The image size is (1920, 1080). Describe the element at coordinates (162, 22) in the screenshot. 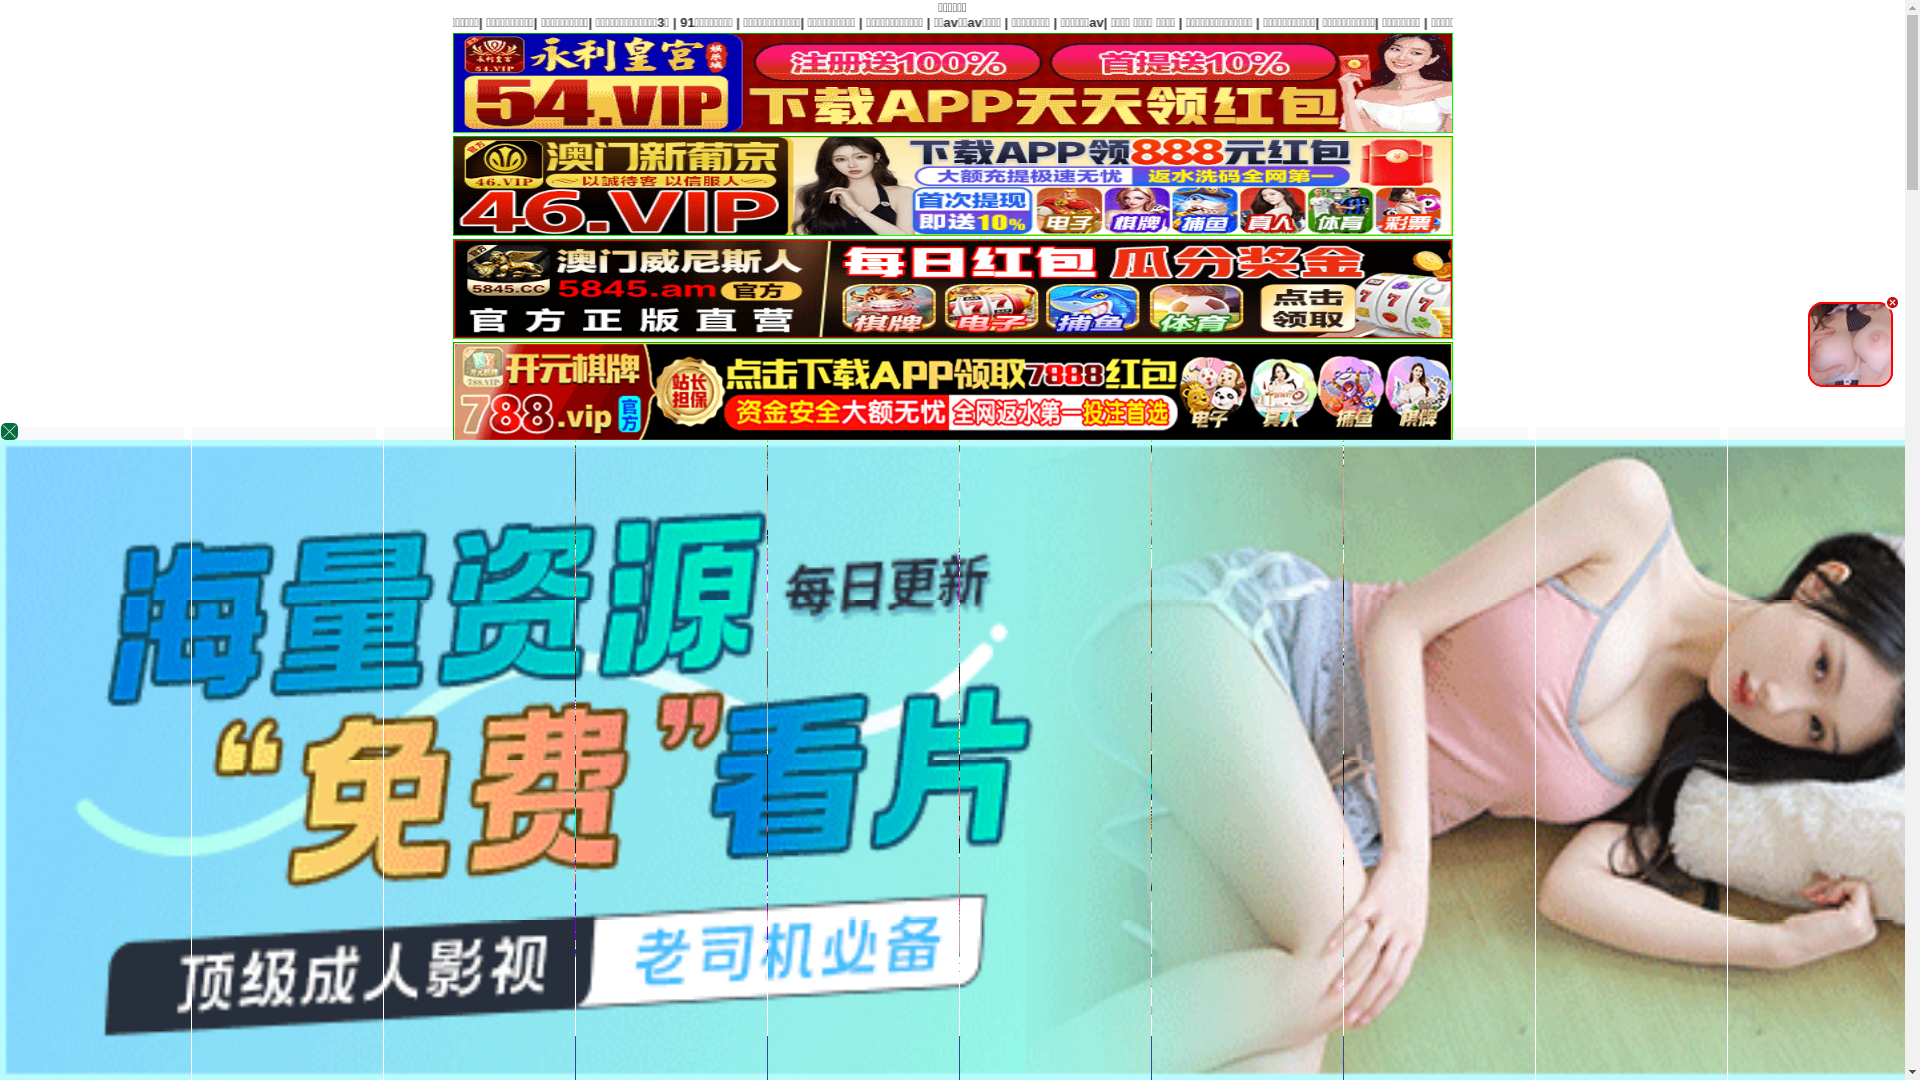

I see `|` at that location.